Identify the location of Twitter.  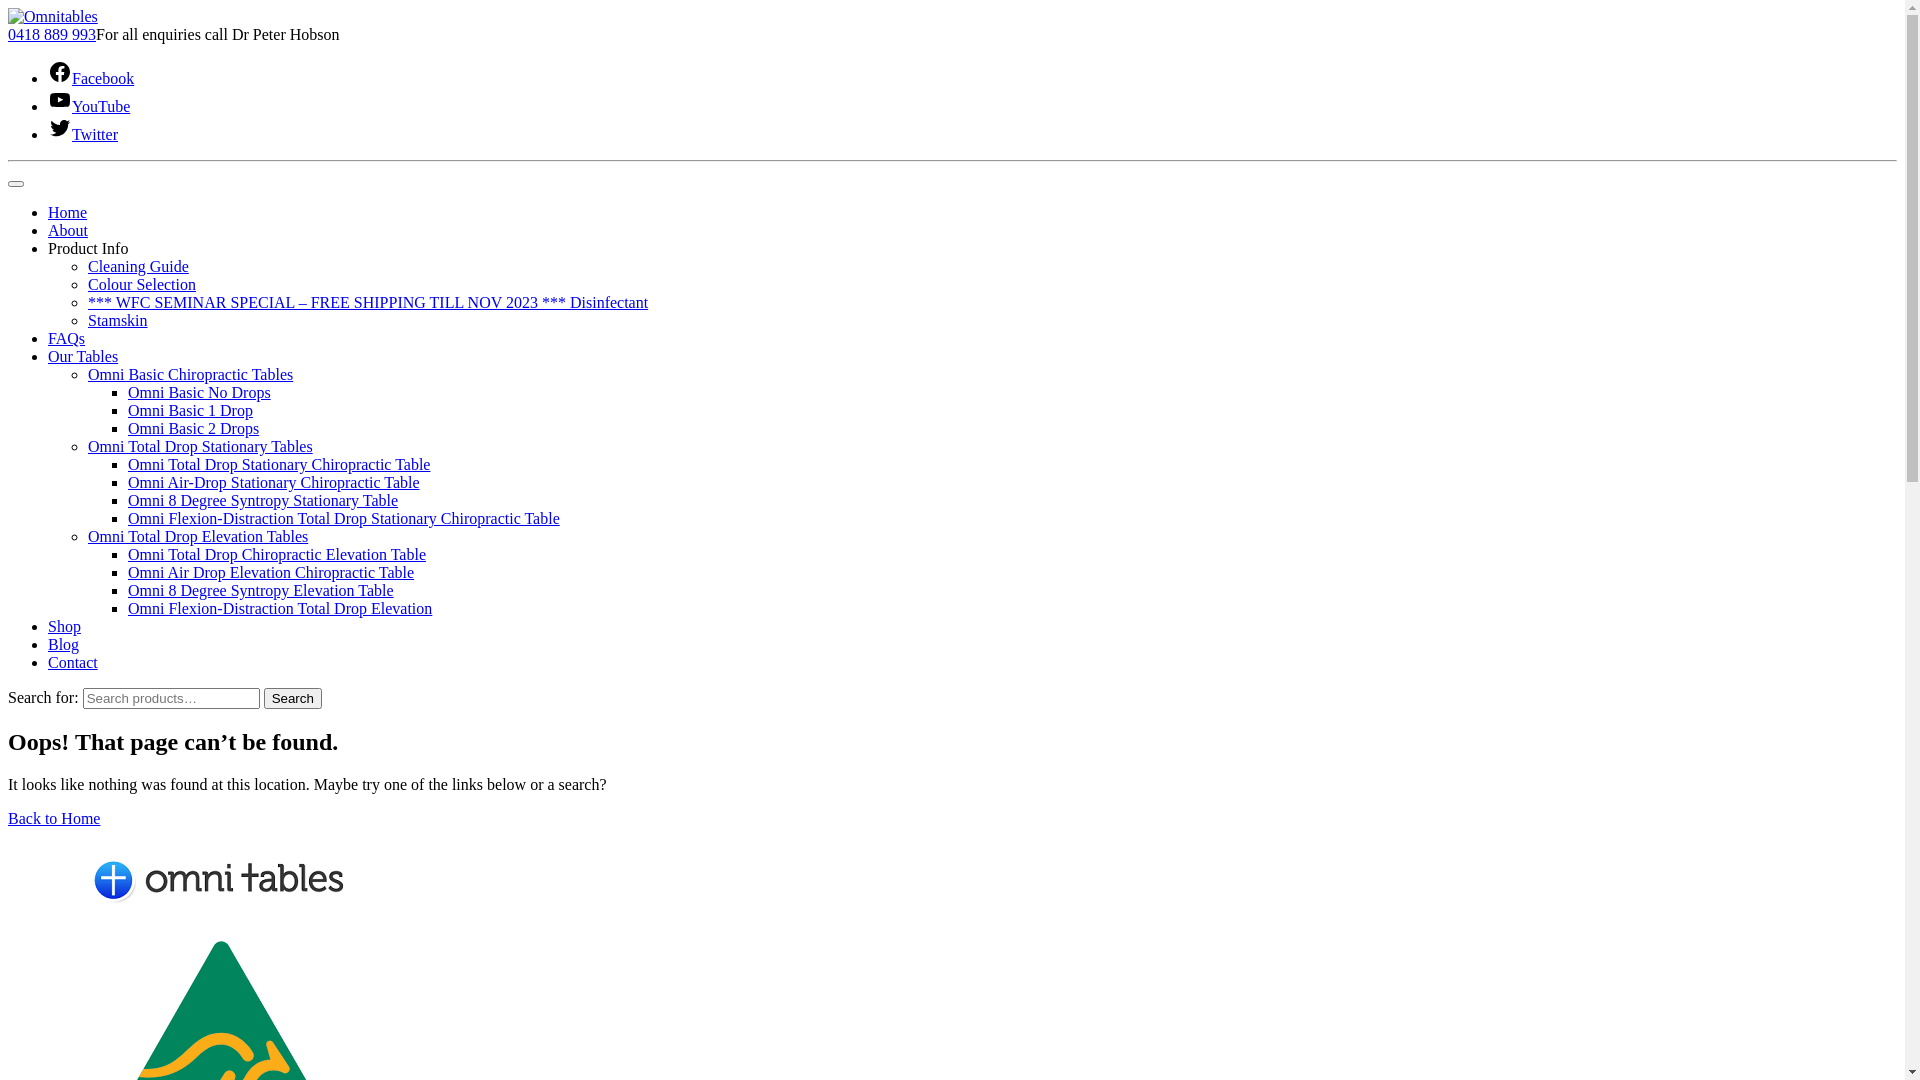
(83, 134).